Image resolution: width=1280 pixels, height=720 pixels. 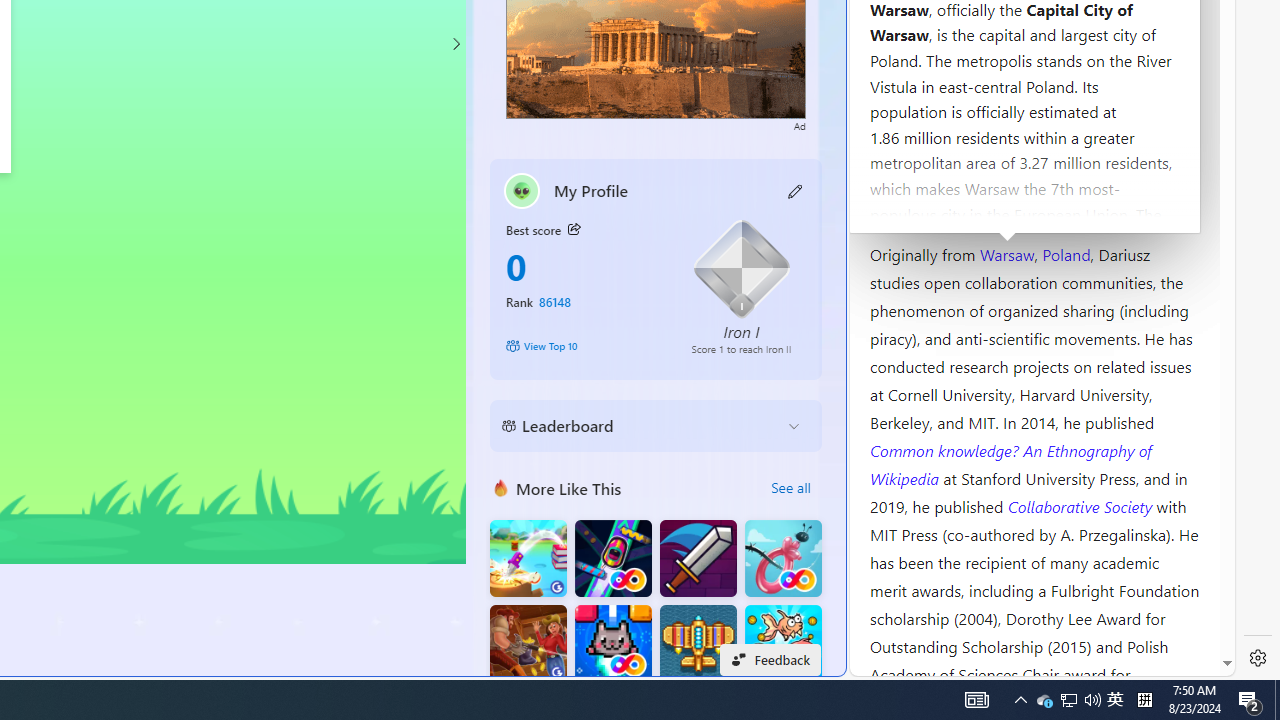 What do you see at coordinates (574, 230) in the screenshot?
I see `Class: button` at bounding box center [574, 230].